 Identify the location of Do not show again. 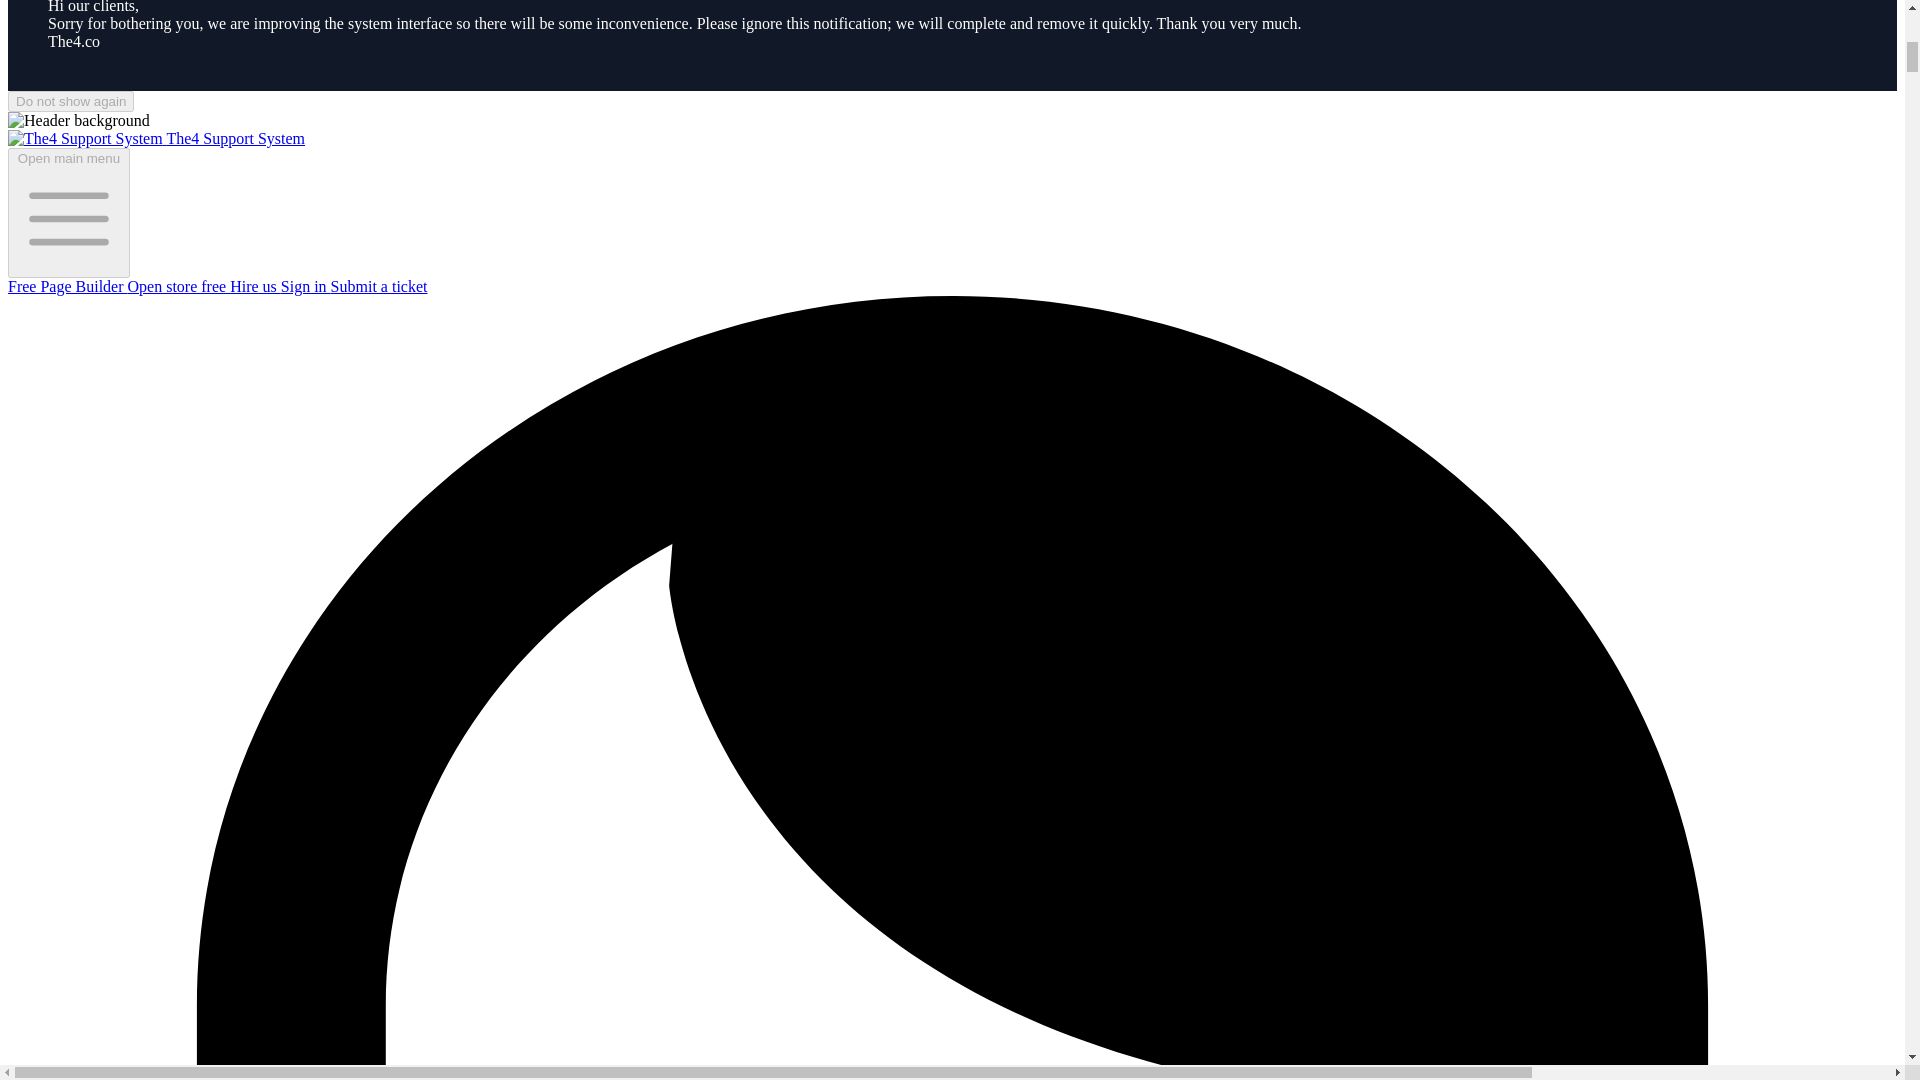
(70, 101).